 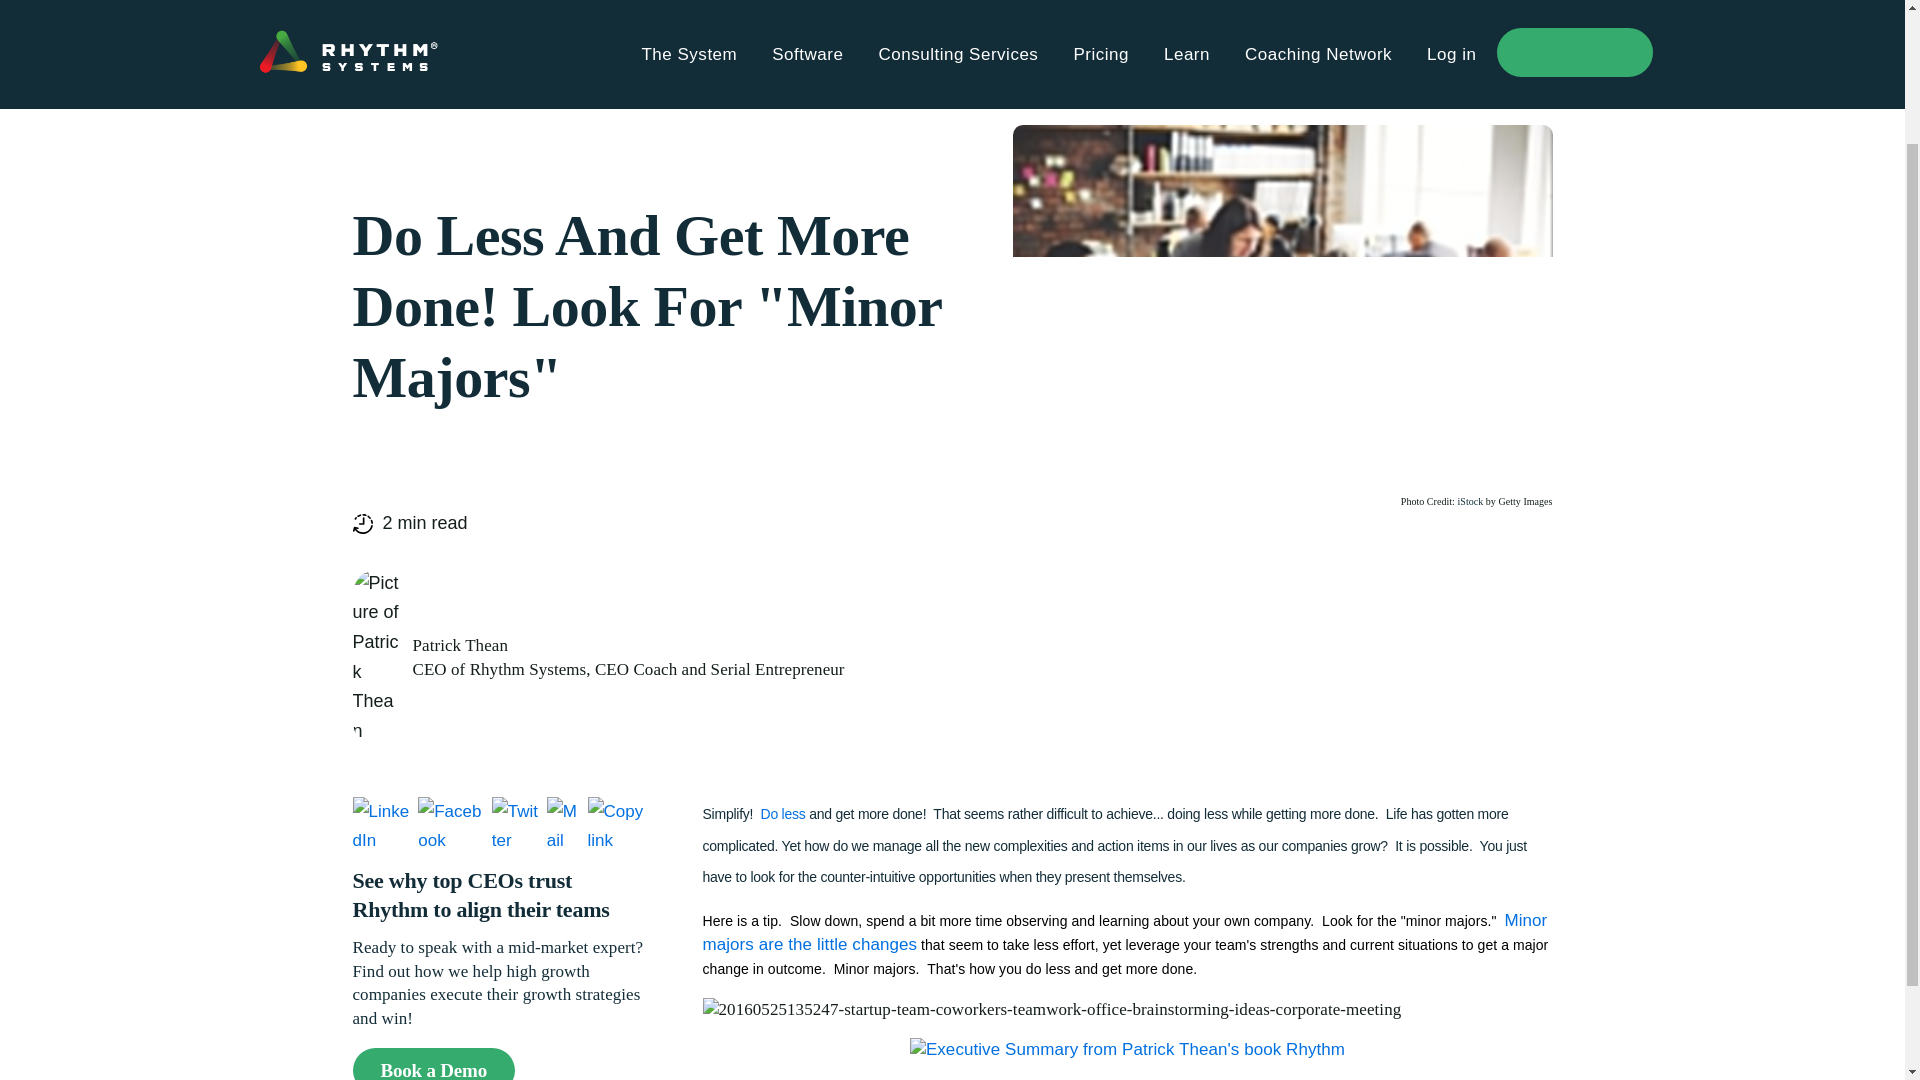 What do you see at coordinates (444, 82) in the screenshot?
I see `Strategies for Growth` at bounding box center [444, 82].